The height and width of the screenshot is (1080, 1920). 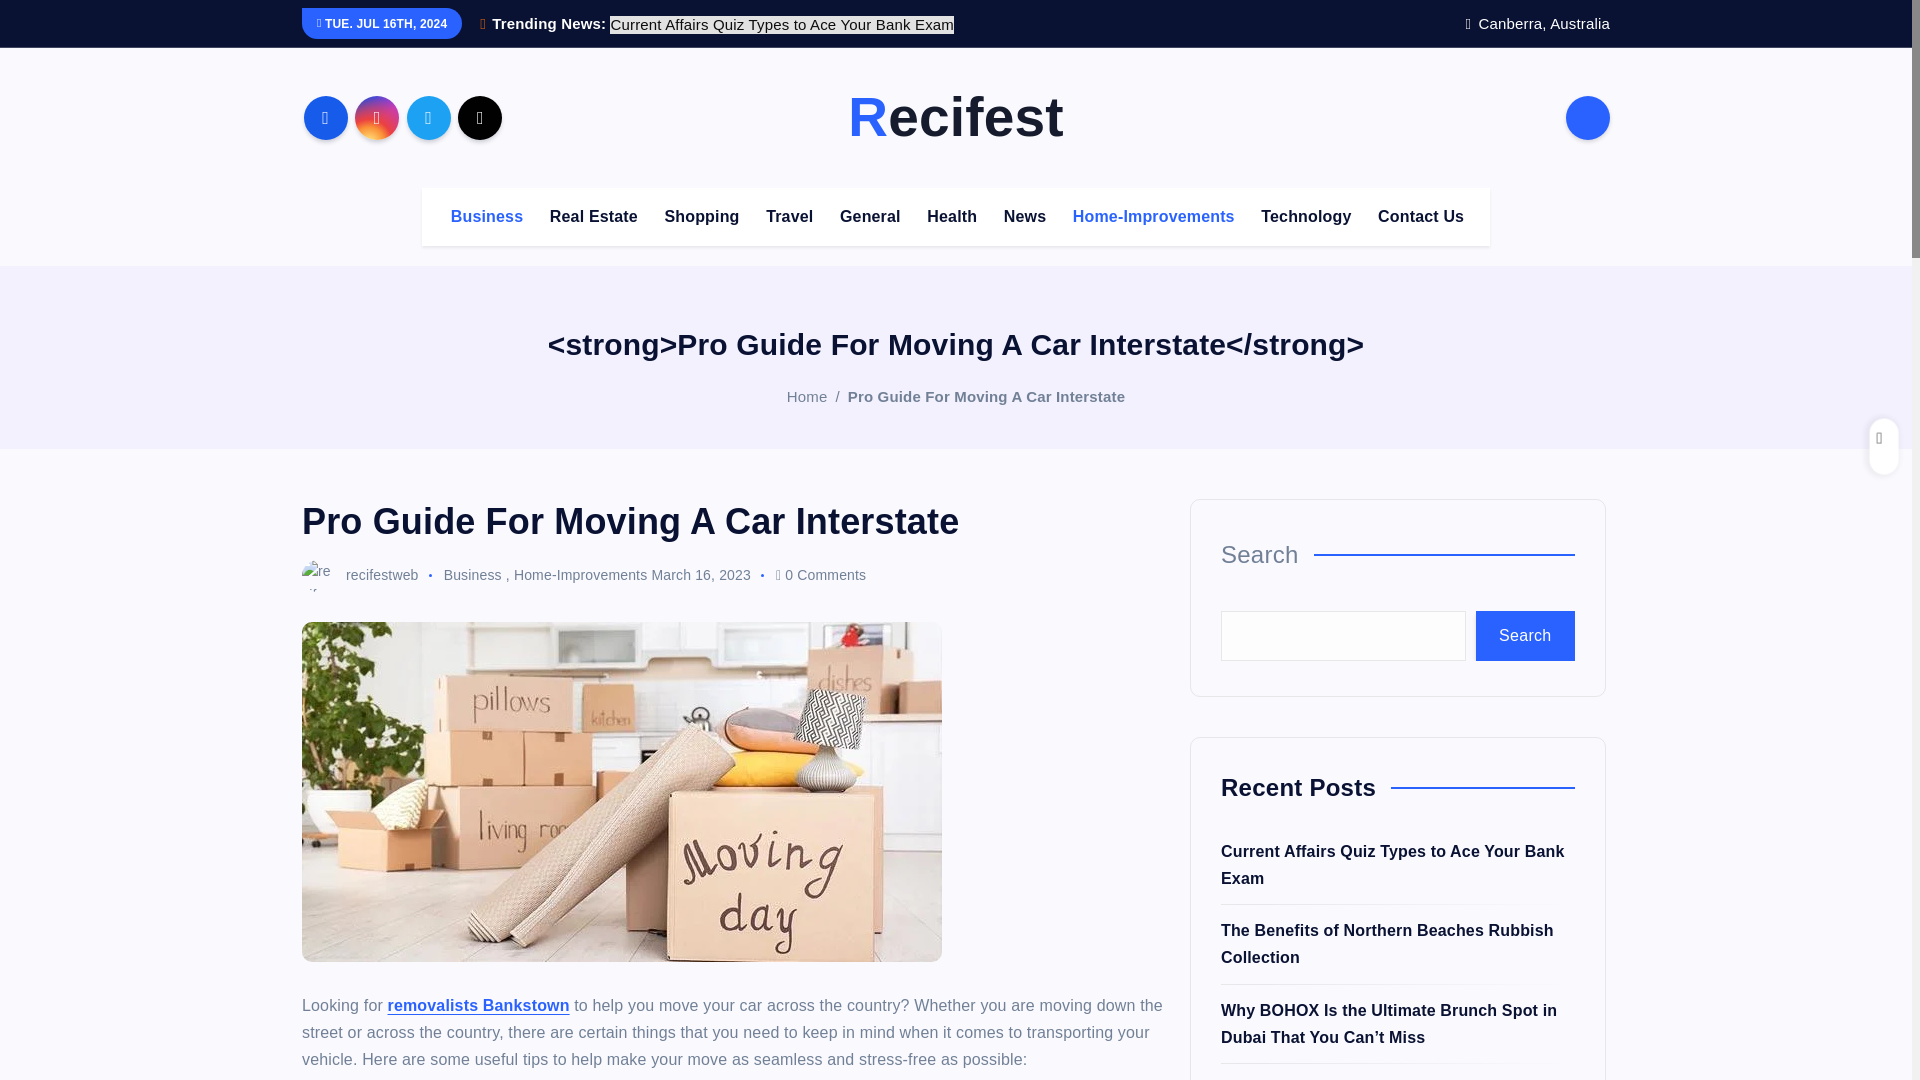 What do you see at coordinates (1154, 216) in the screenshot?
I see `Home-Improvements` at bounding box center [1154, 216].